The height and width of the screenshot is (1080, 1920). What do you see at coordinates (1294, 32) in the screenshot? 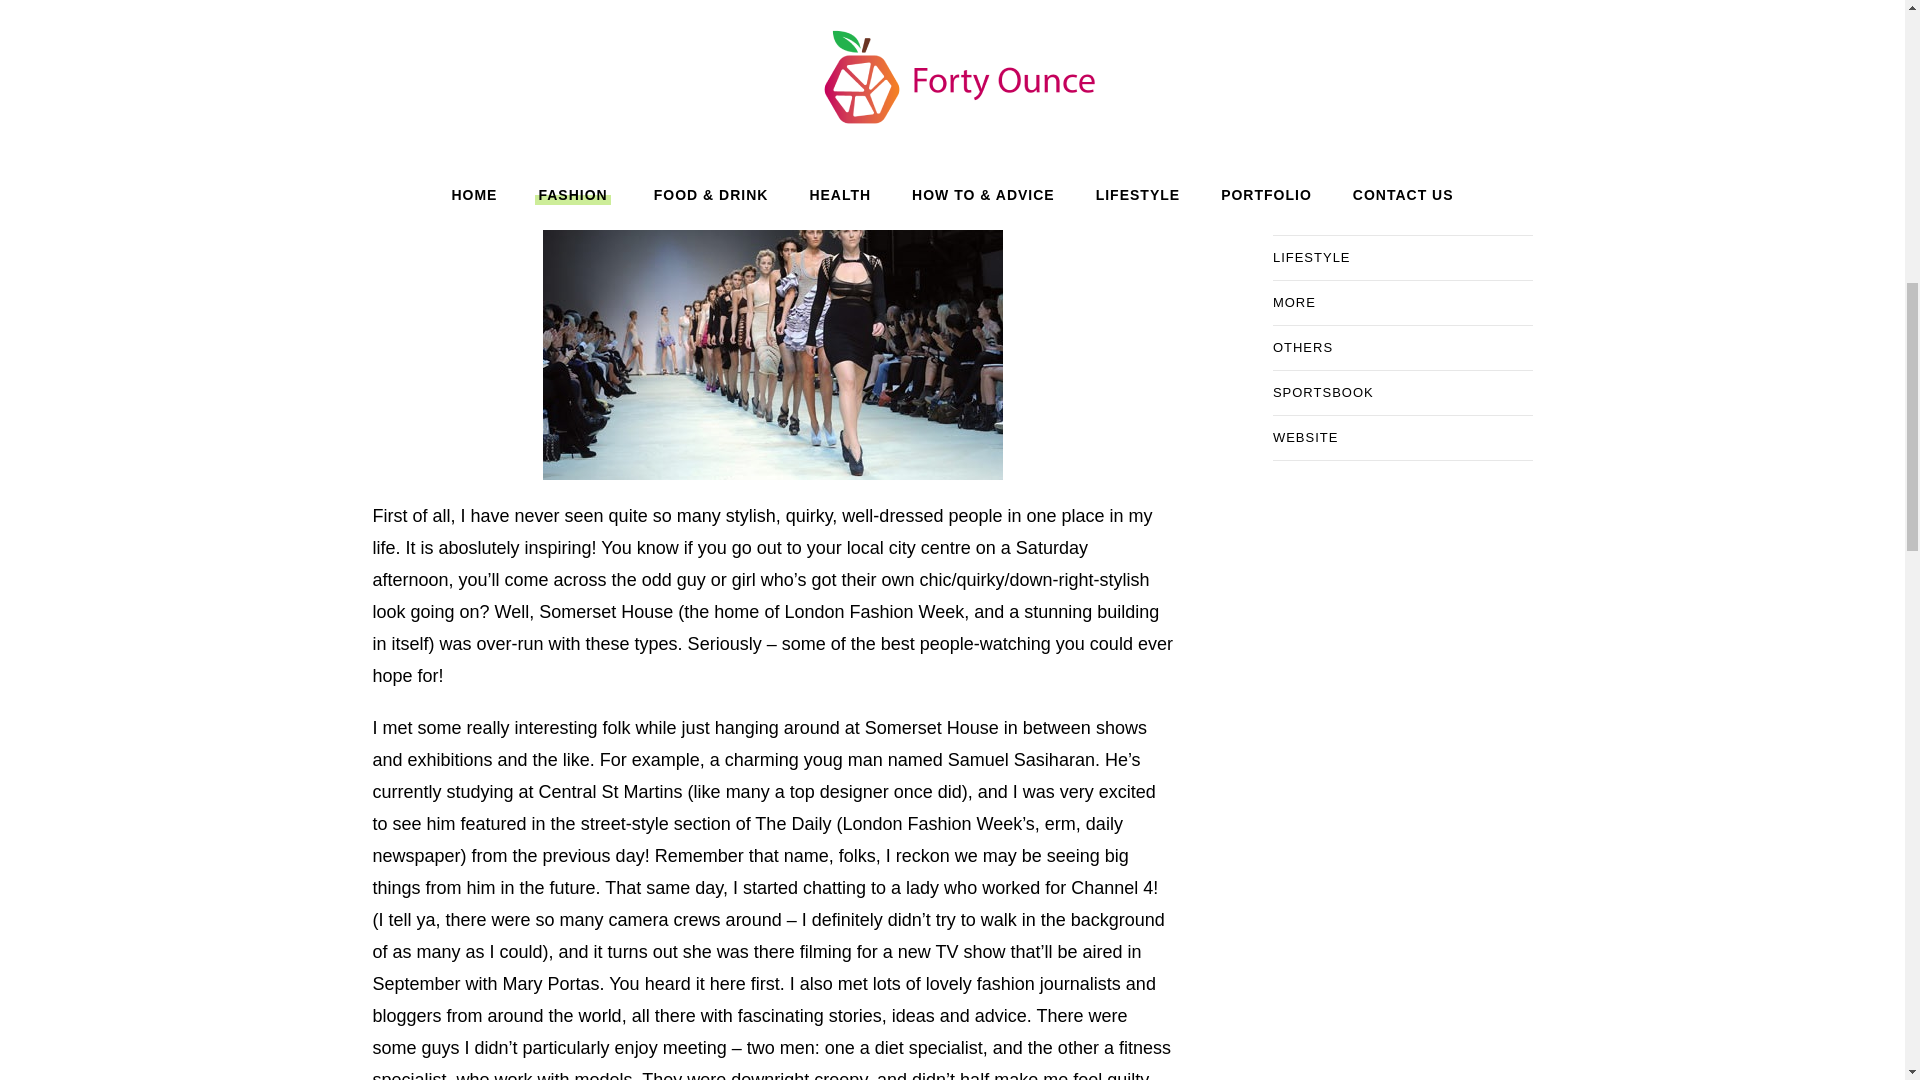
I see `GAME` at bounding box center [1294, 32].